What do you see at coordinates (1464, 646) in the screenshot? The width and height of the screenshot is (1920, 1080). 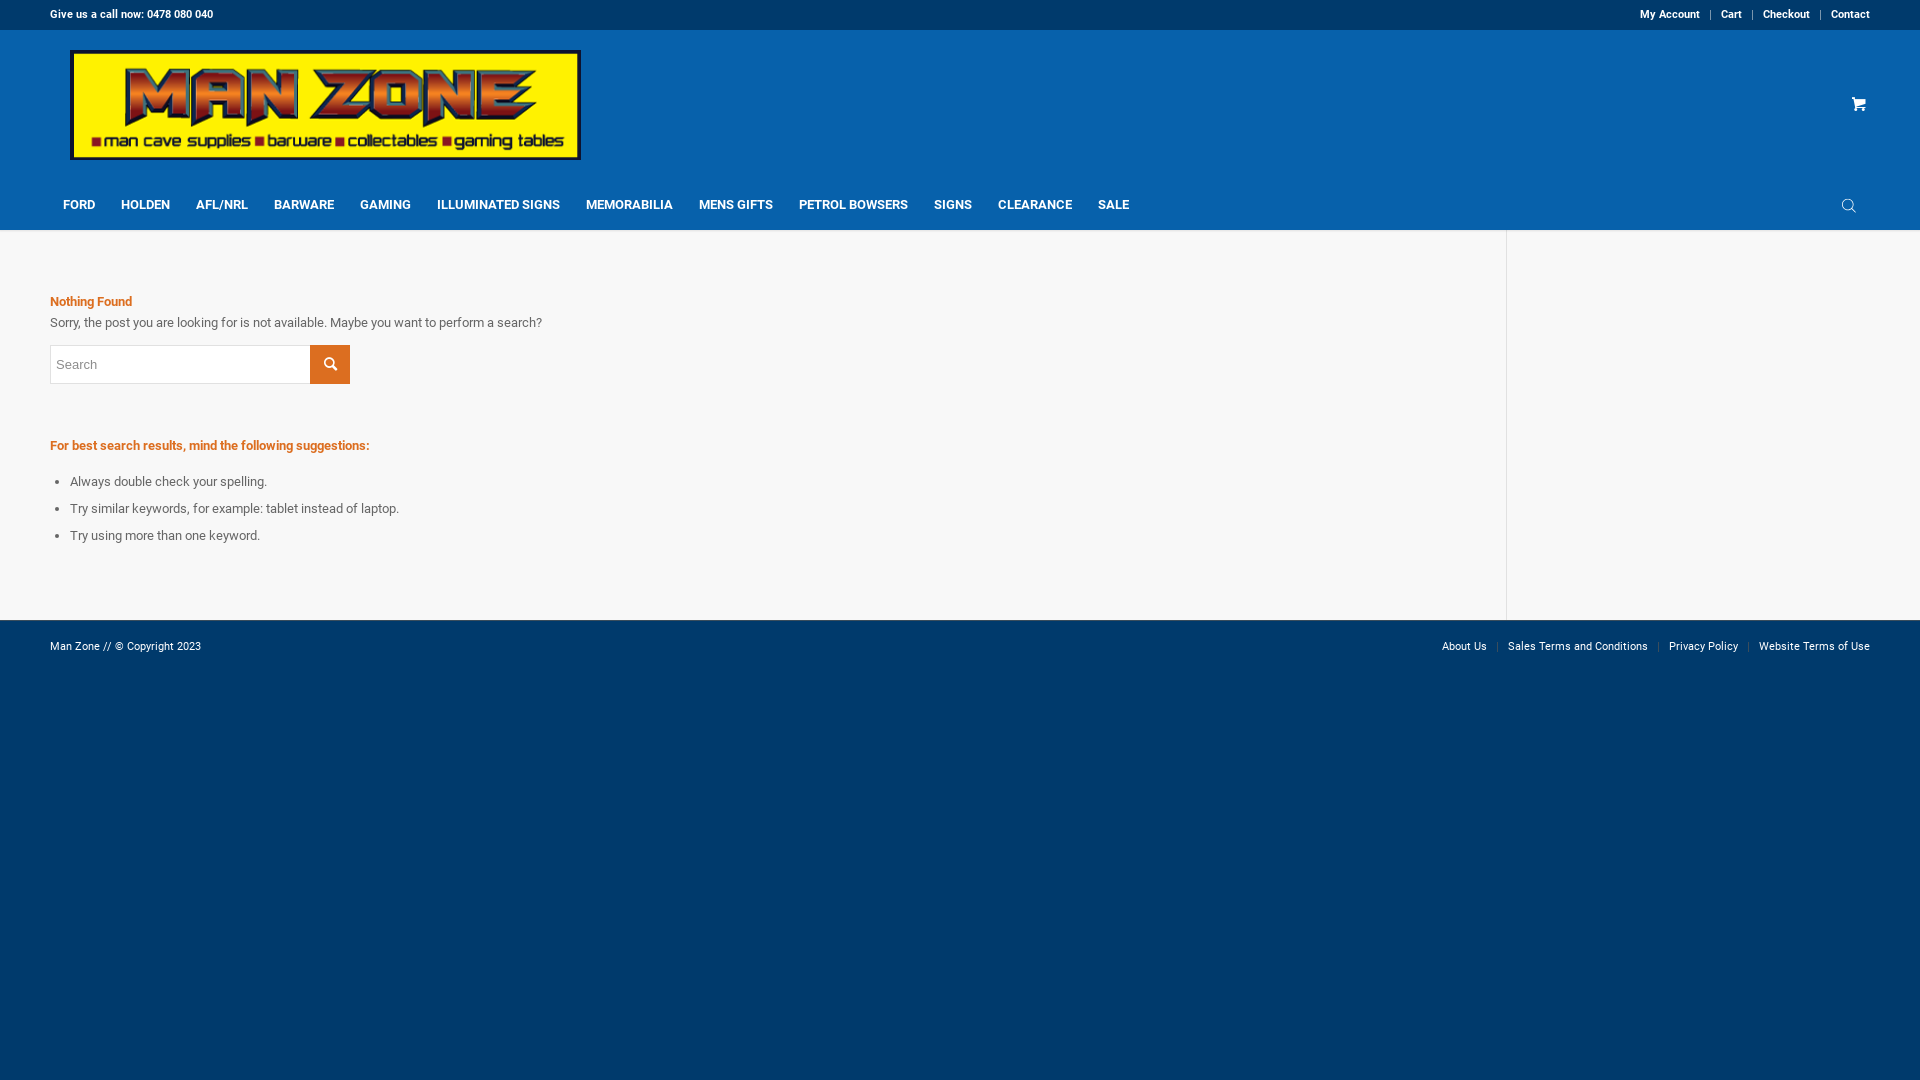 I see `About Us` at bounding box center [1464, 646].